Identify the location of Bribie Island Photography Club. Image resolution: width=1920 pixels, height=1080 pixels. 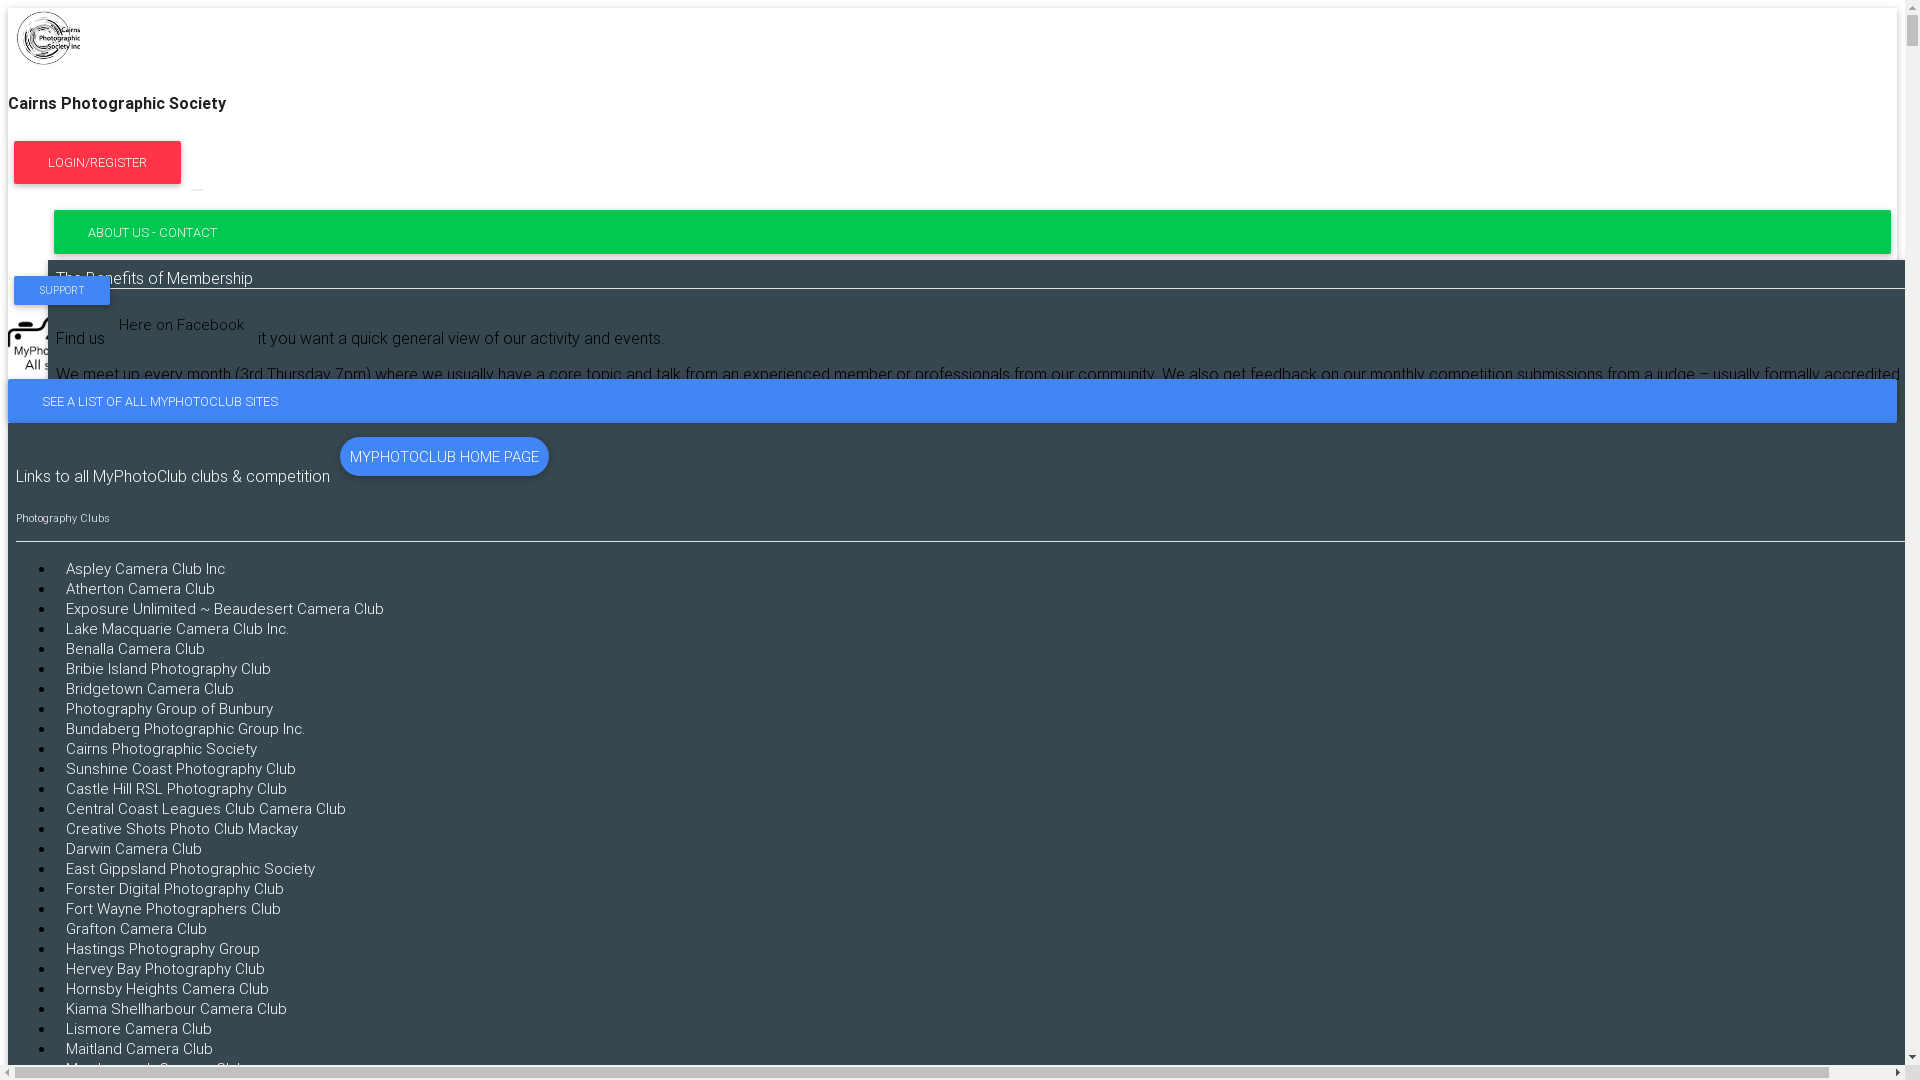
(168, 668).